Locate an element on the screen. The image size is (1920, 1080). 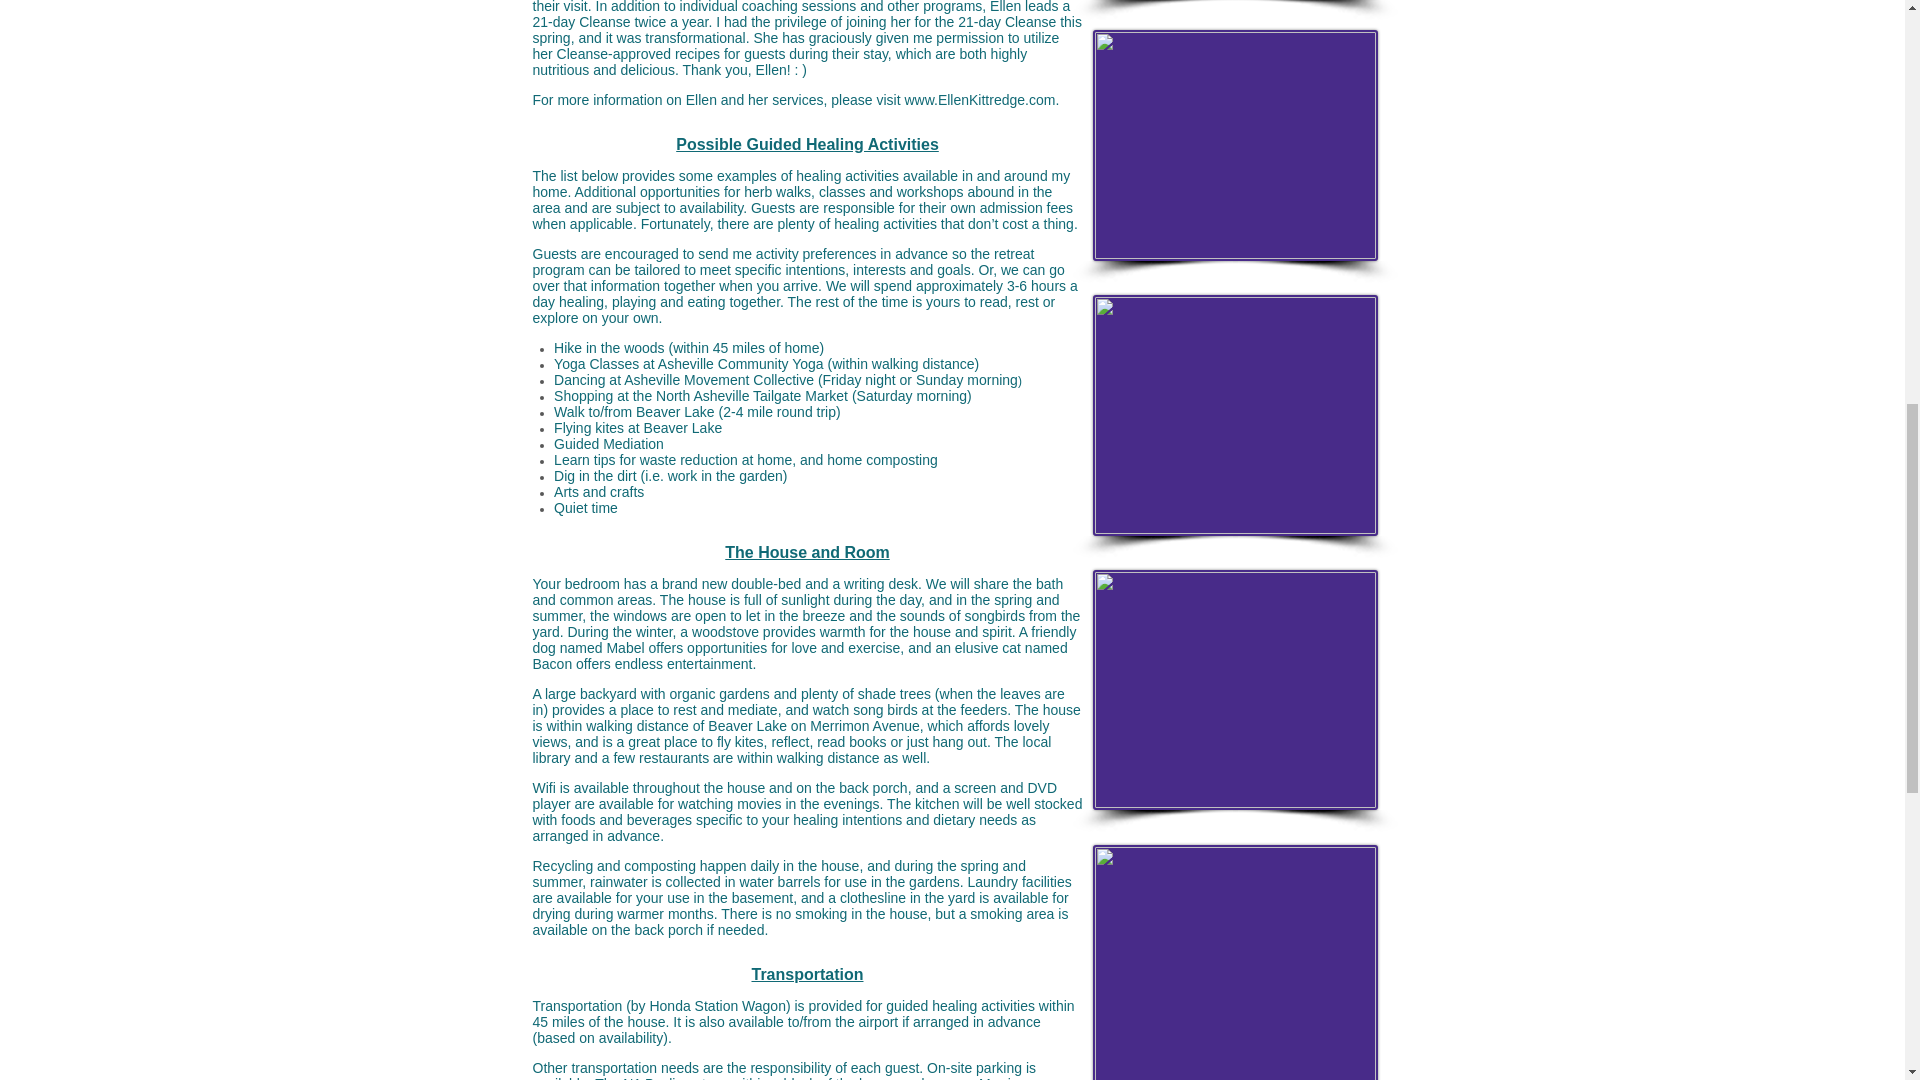
www.EllenKittredge.com is located at coordinates (979, 100).